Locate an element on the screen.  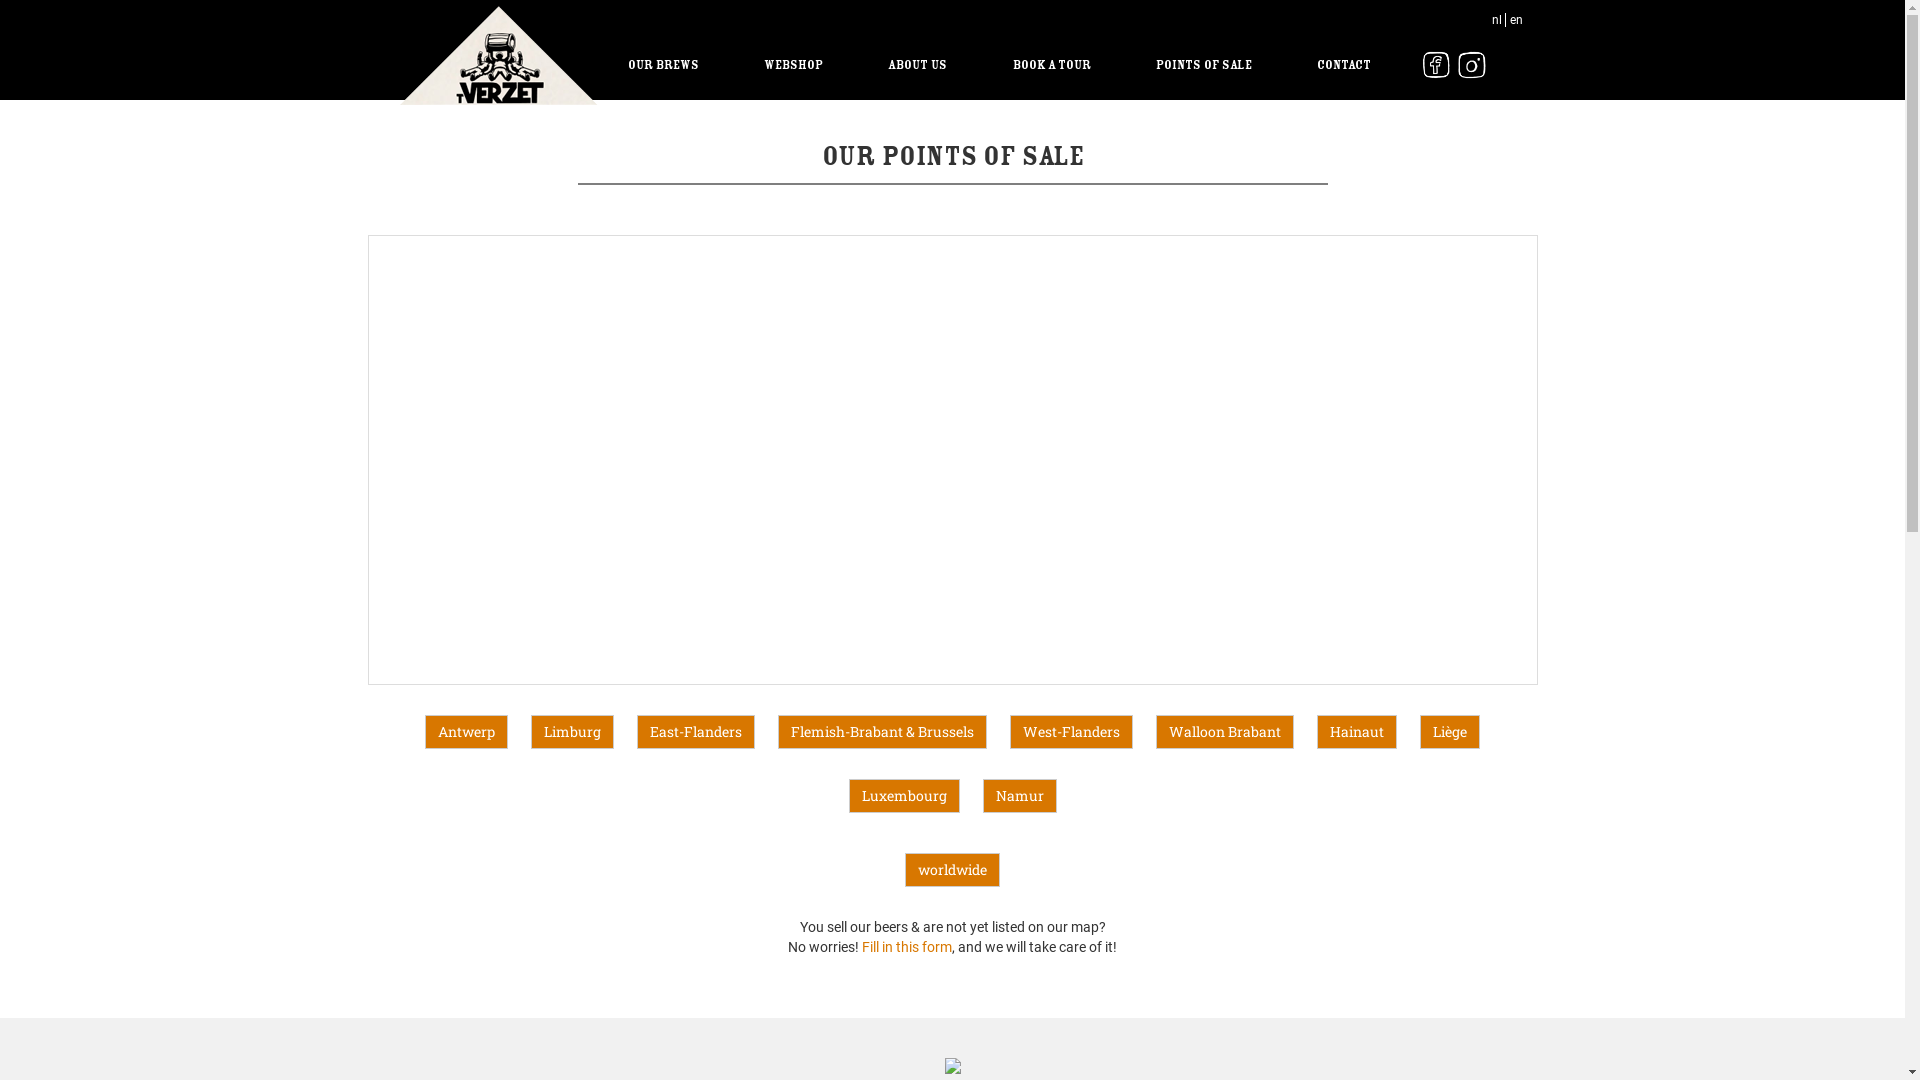
West-Flanders is located at coordinates (1072, 732).